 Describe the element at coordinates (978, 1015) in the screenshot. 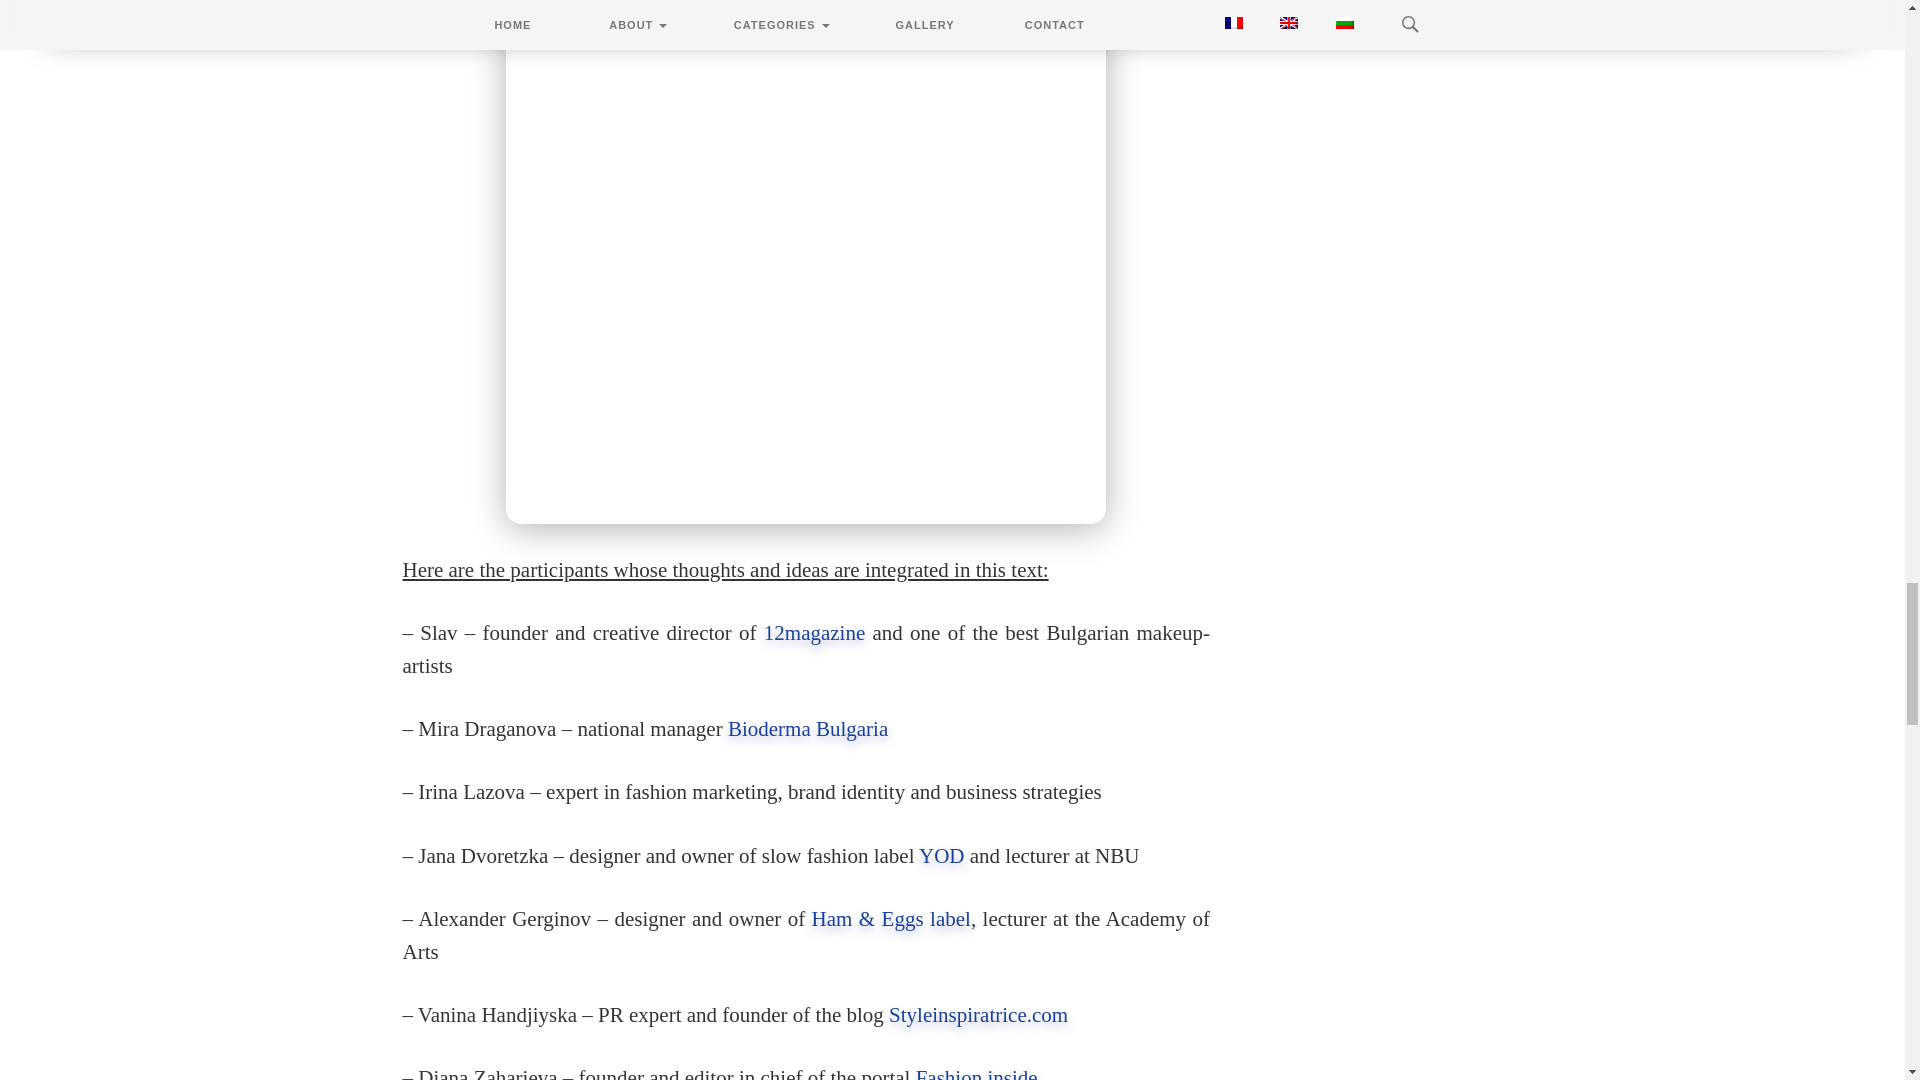

I see `Styleinspiratrice.com` at that location.